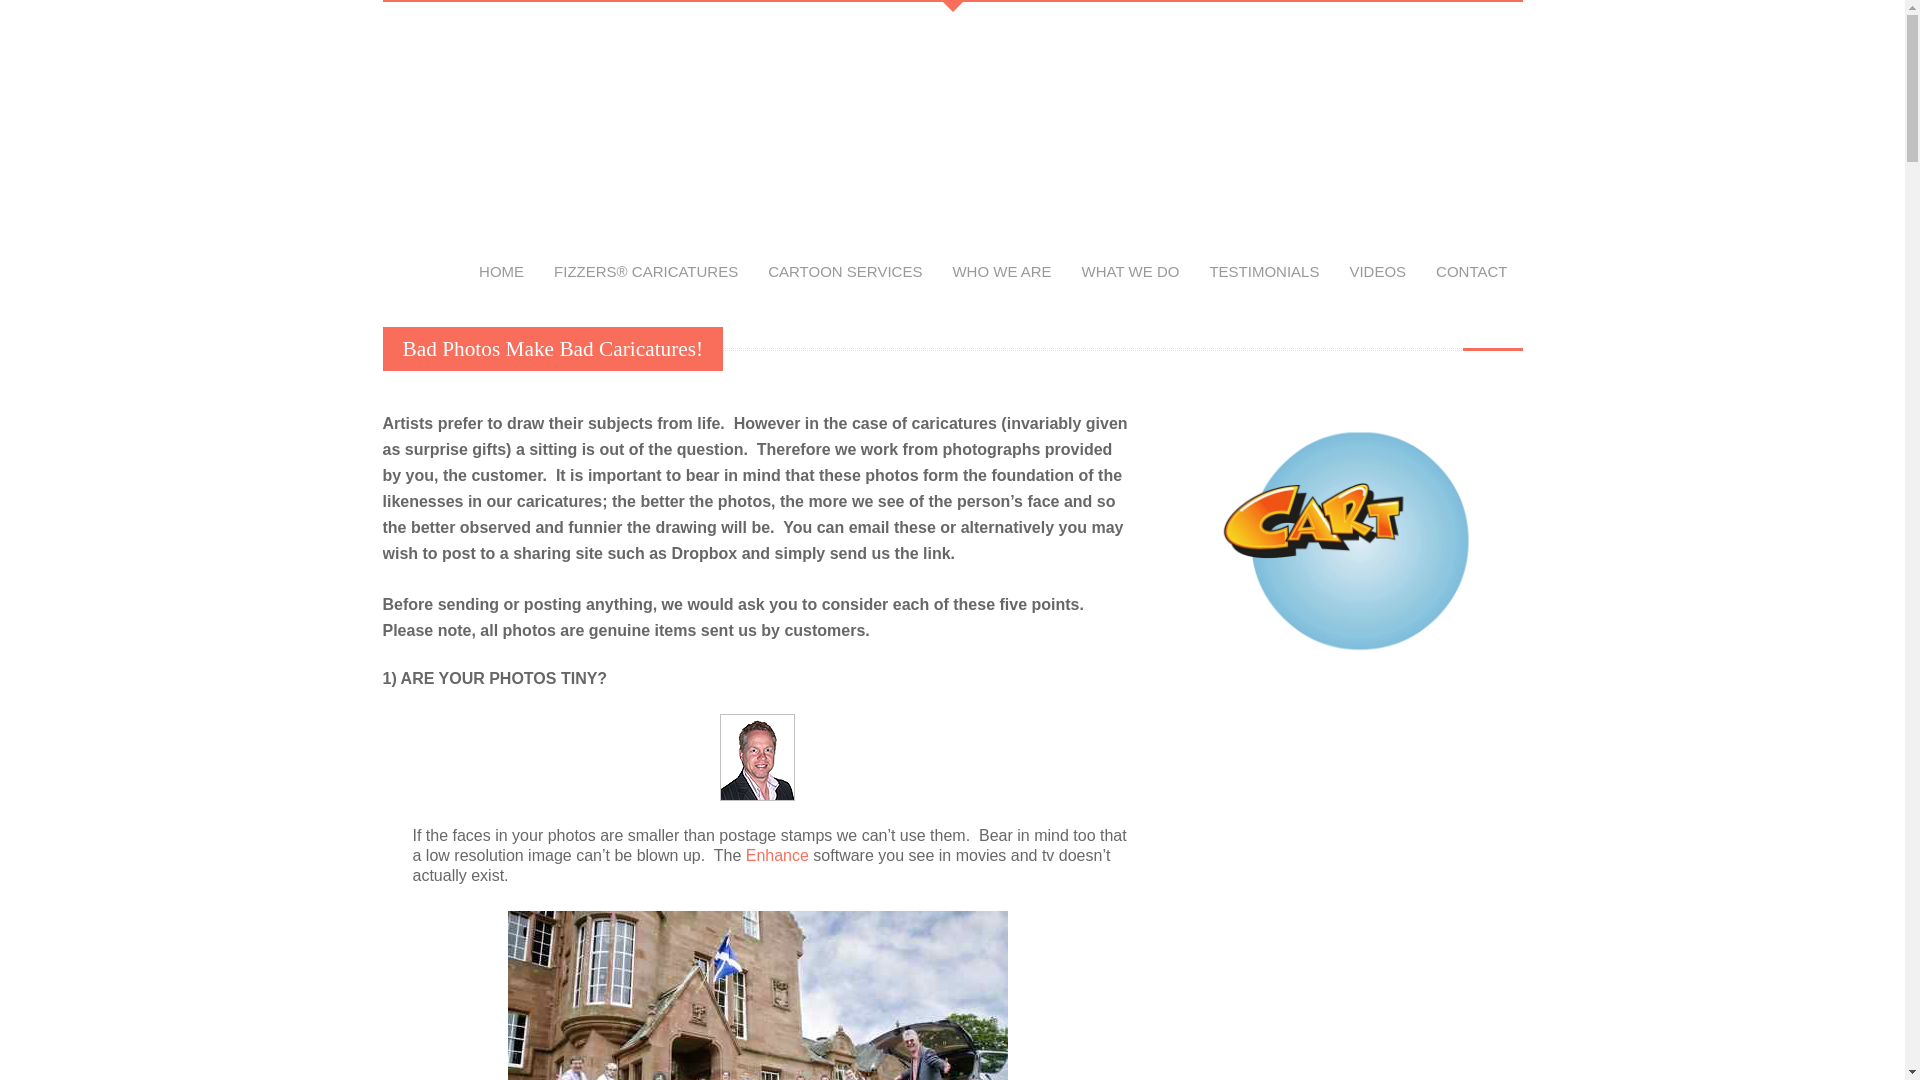 The width and height of the screenshot is (1920, 1080). I want to click on HOME, so click(502, 272).